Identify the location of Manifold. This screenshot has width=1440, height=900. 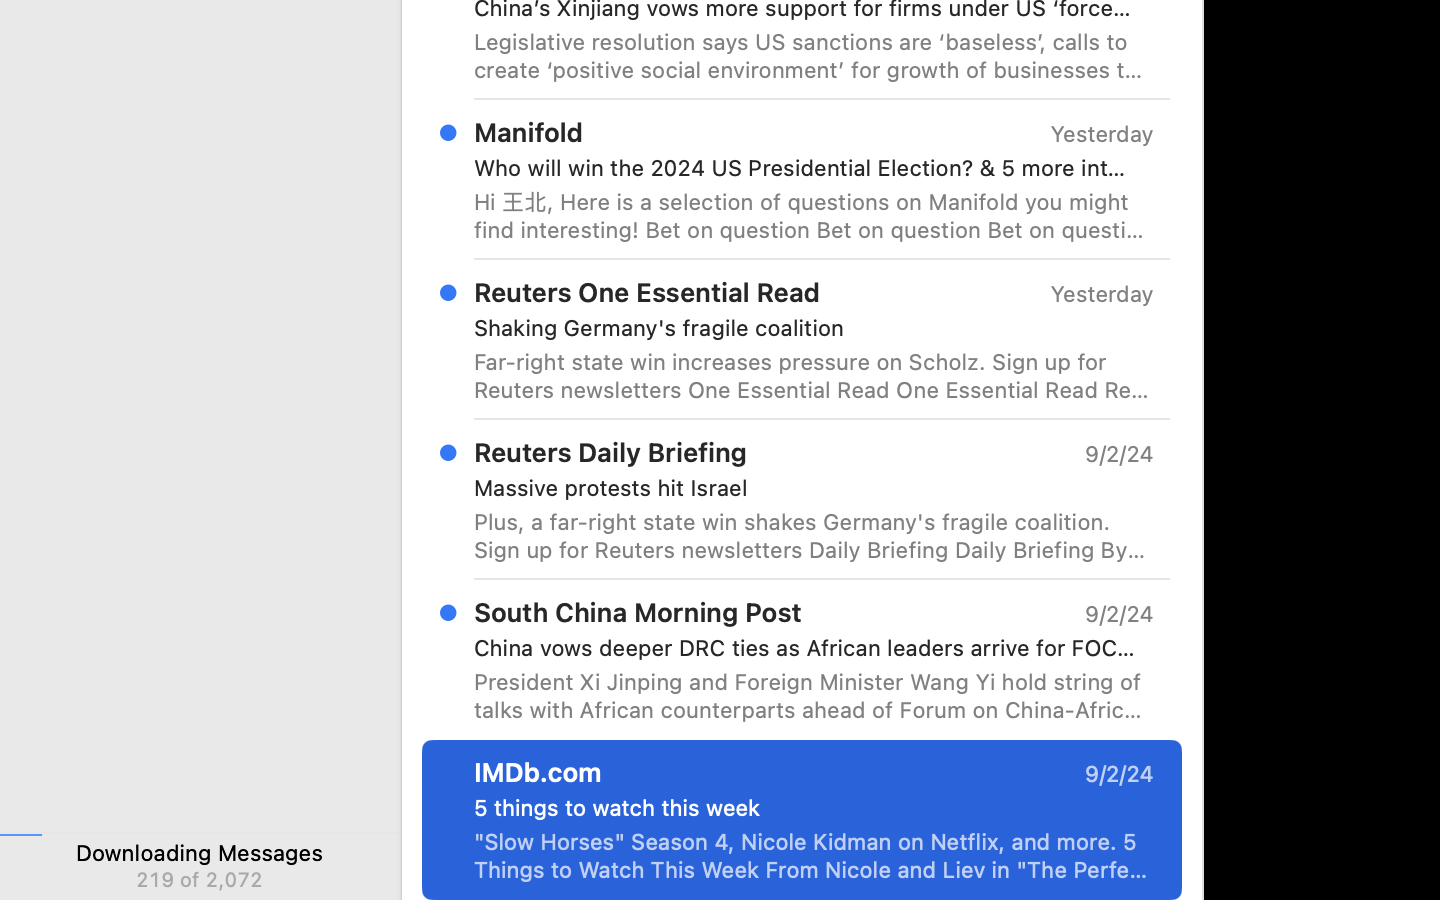
(529, 132).